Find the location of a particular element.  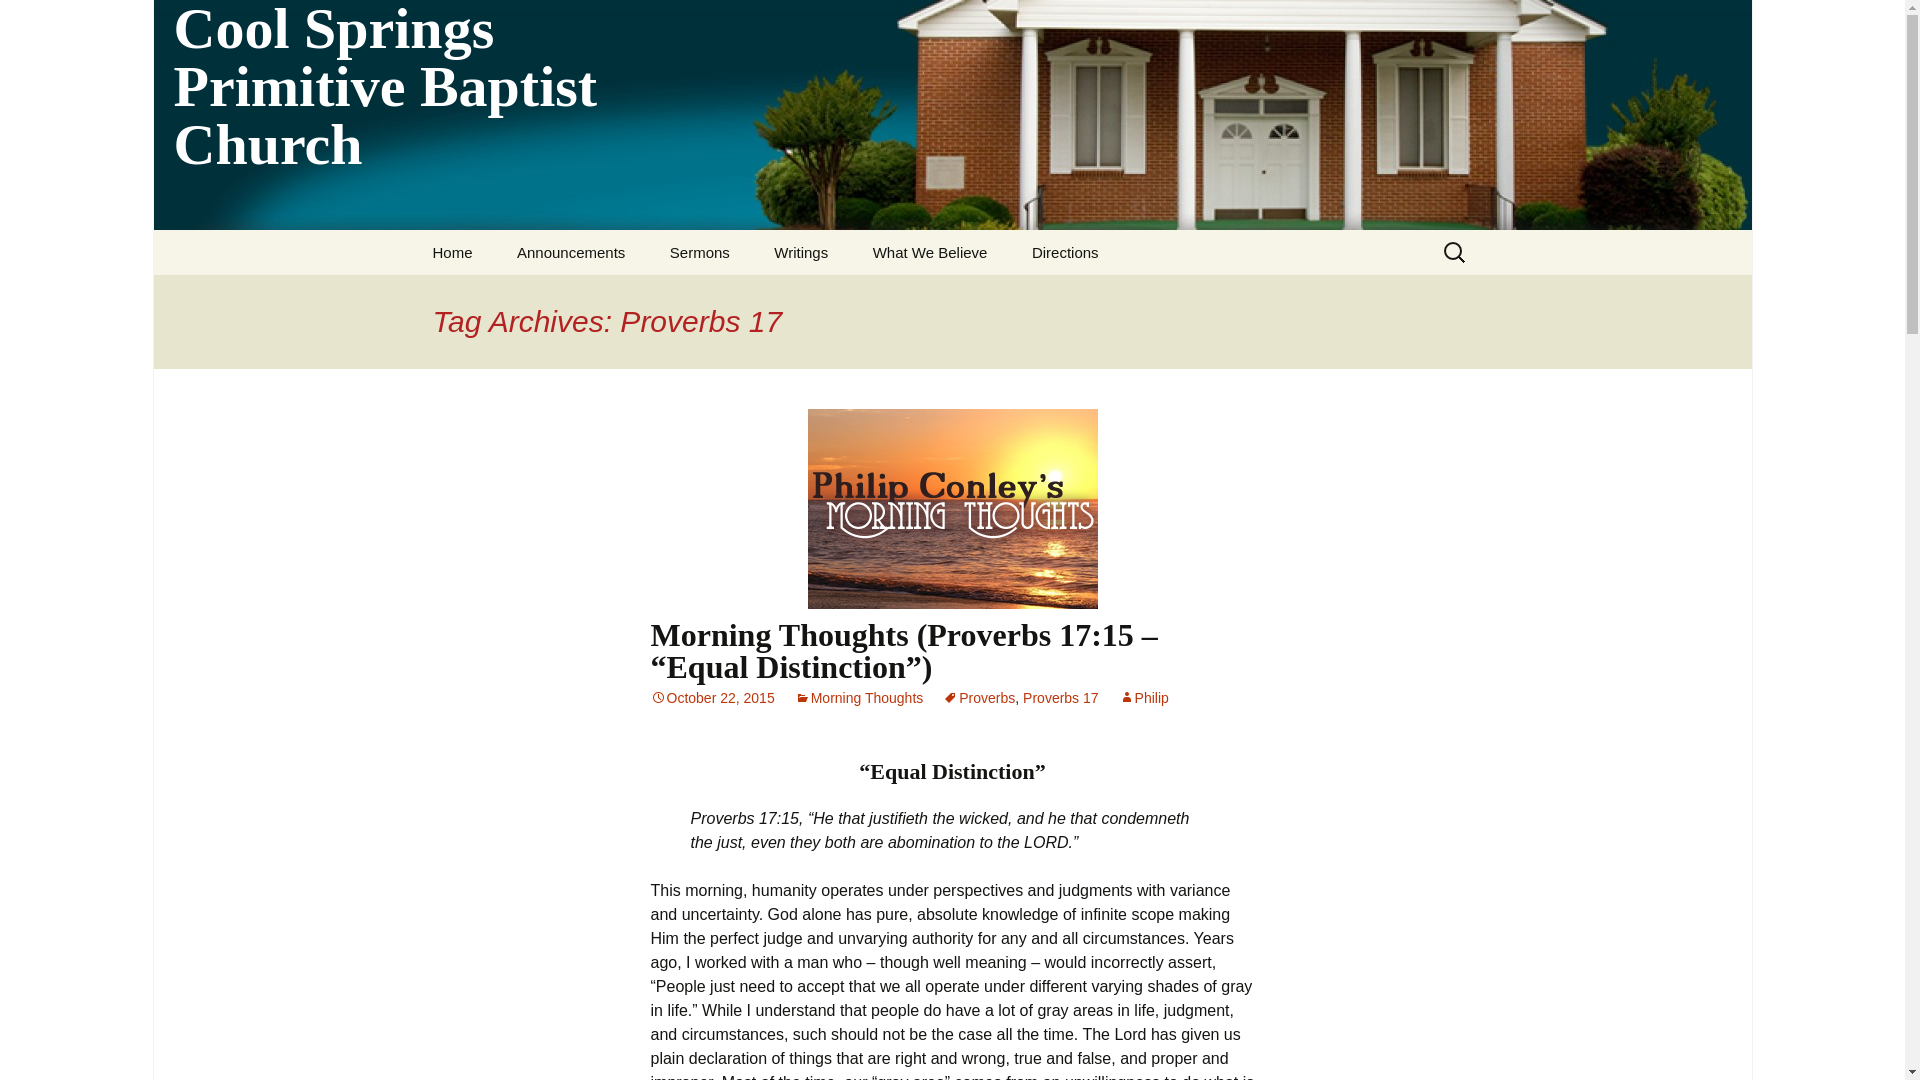

Home is located at coordinates (452, 252).